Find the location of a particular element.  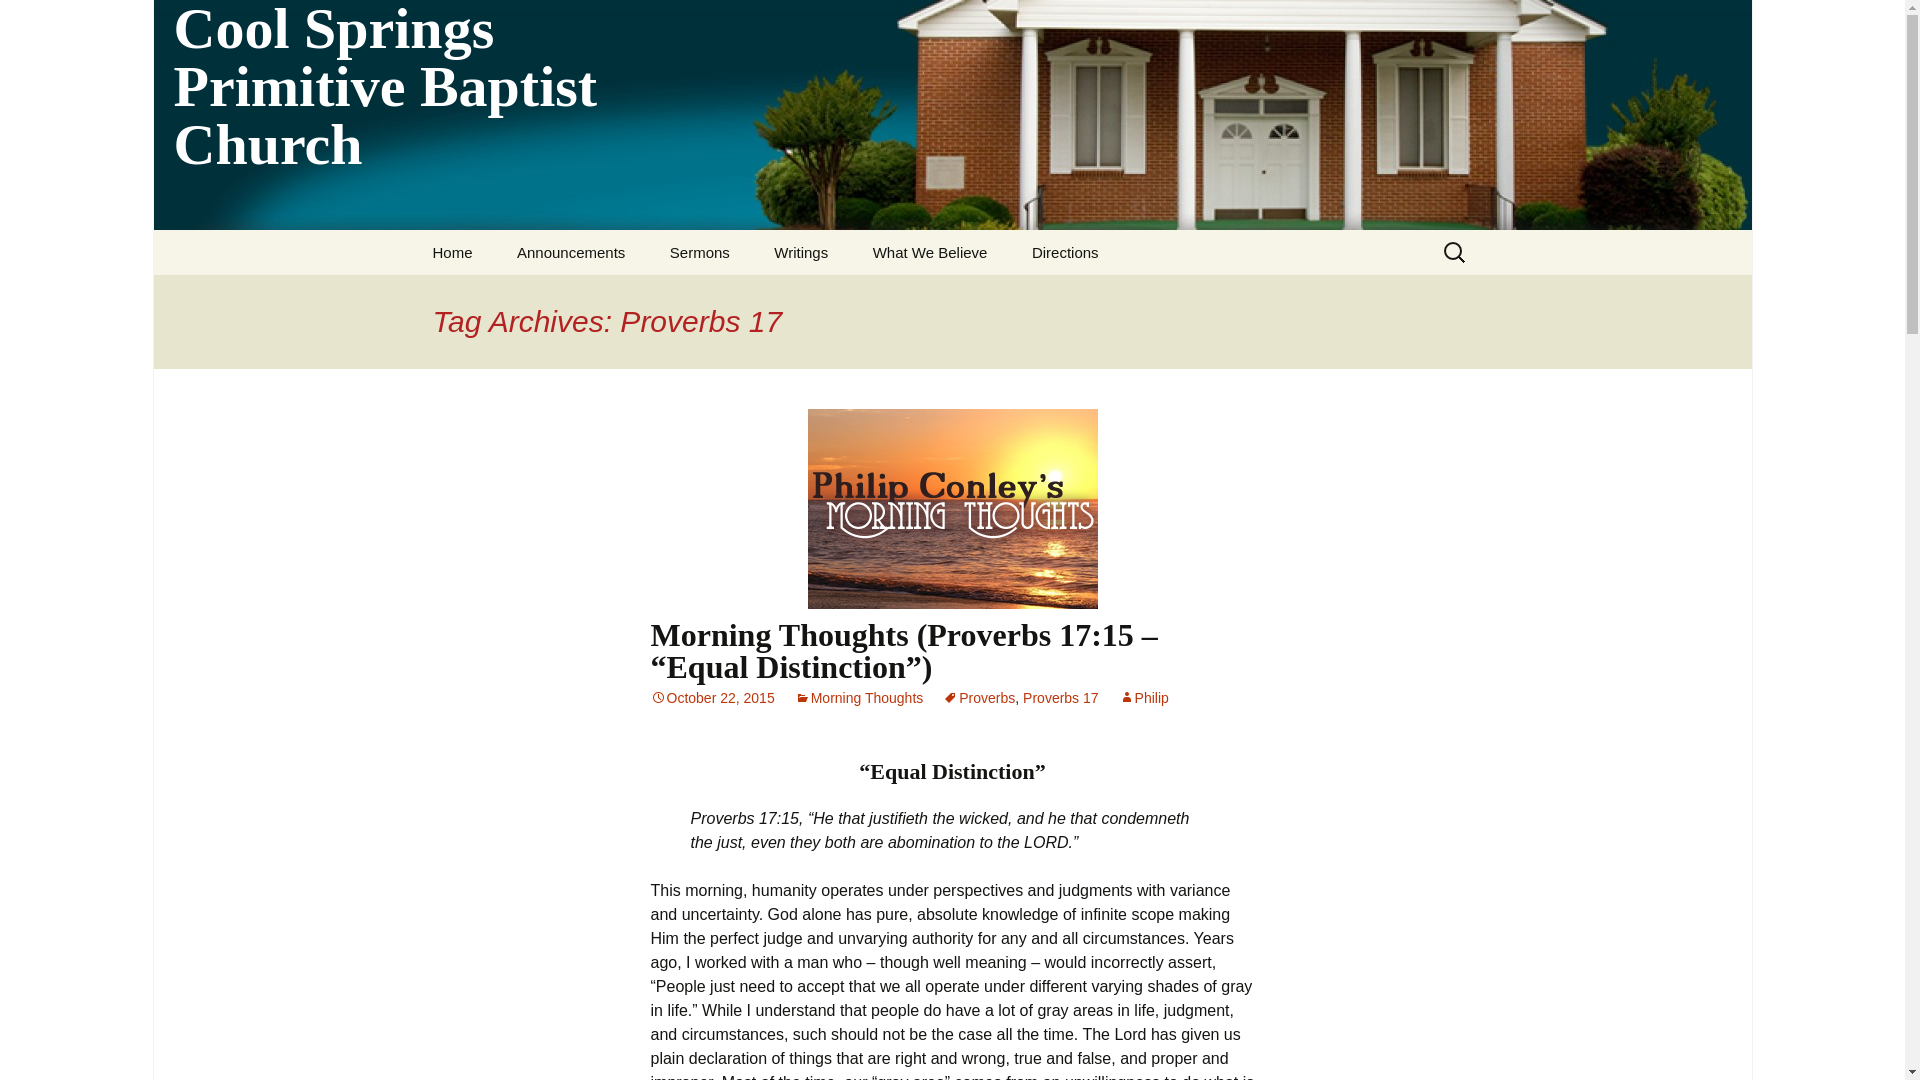

Home is located at coordinates (452, 252).